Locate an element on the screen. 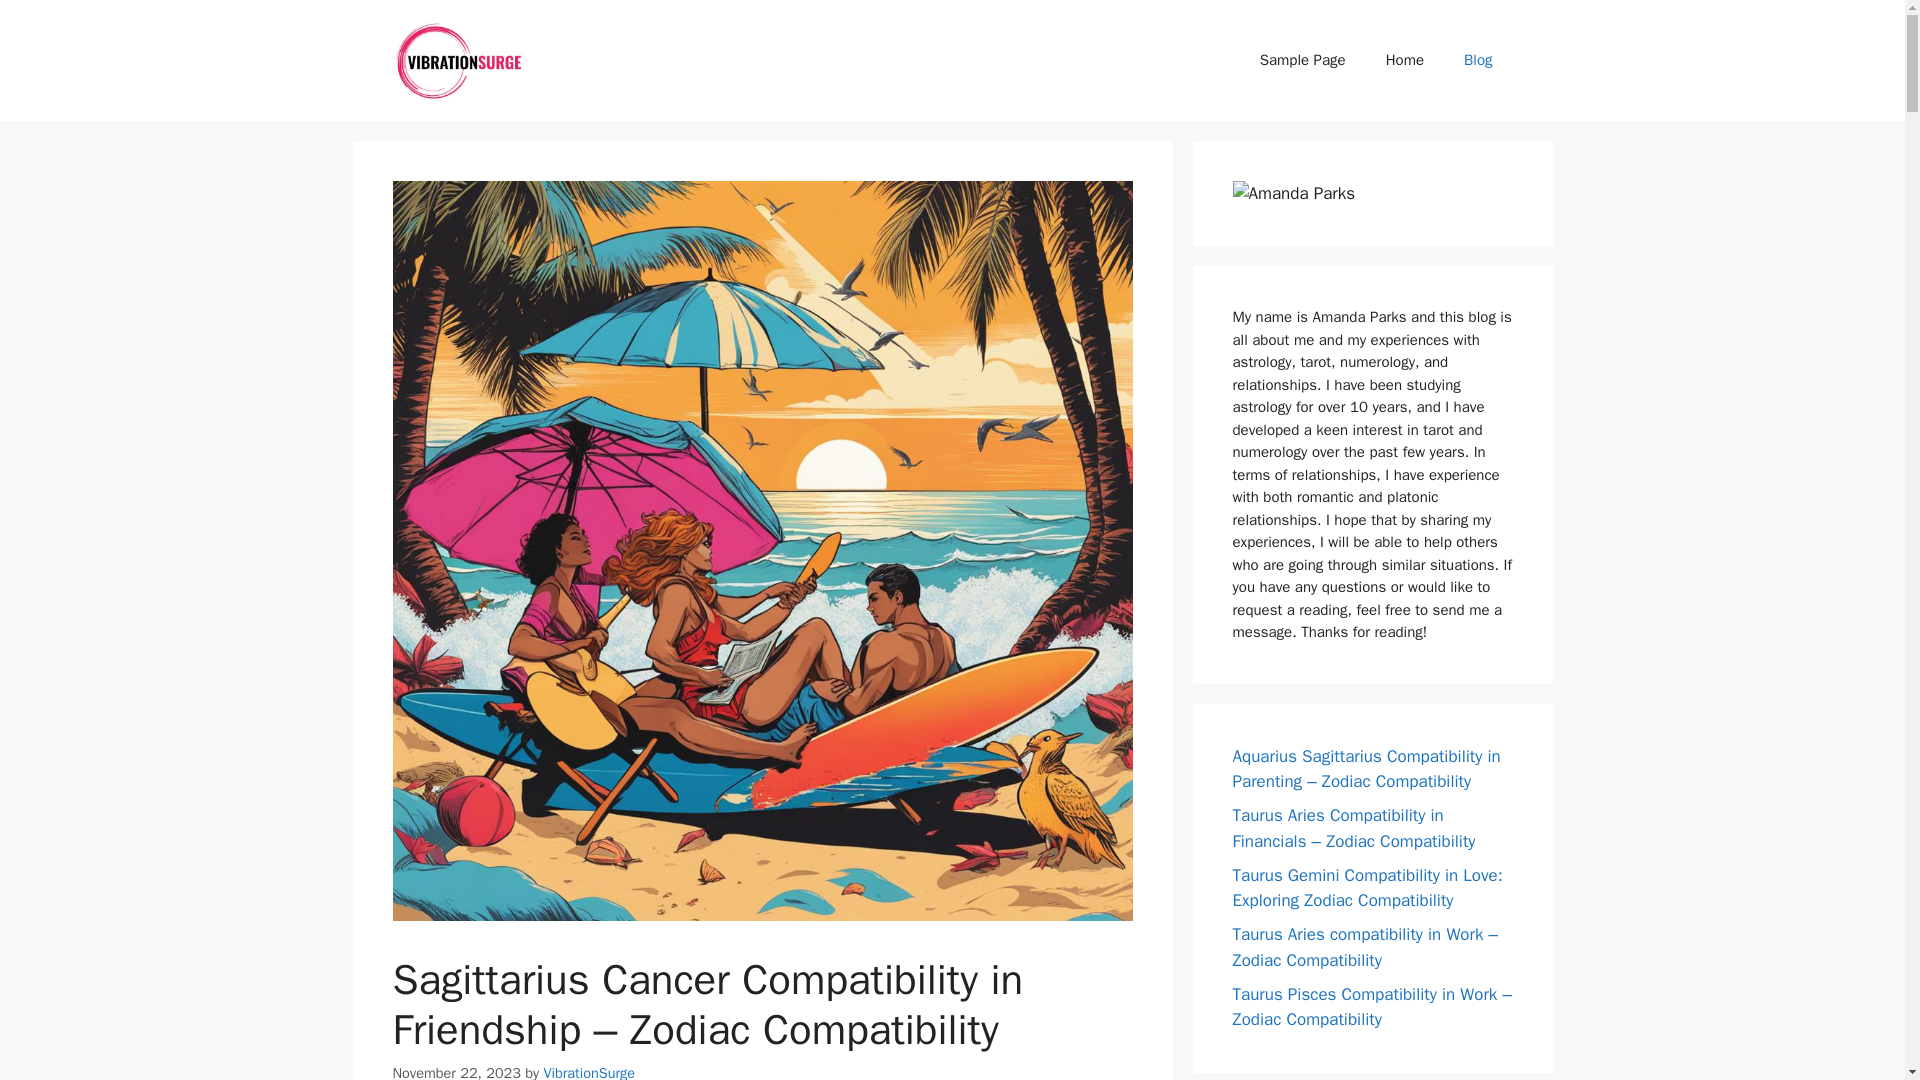 This screenshot has height=1080, width=1920. VibrationSurge is located at coordinates (589, 1072).